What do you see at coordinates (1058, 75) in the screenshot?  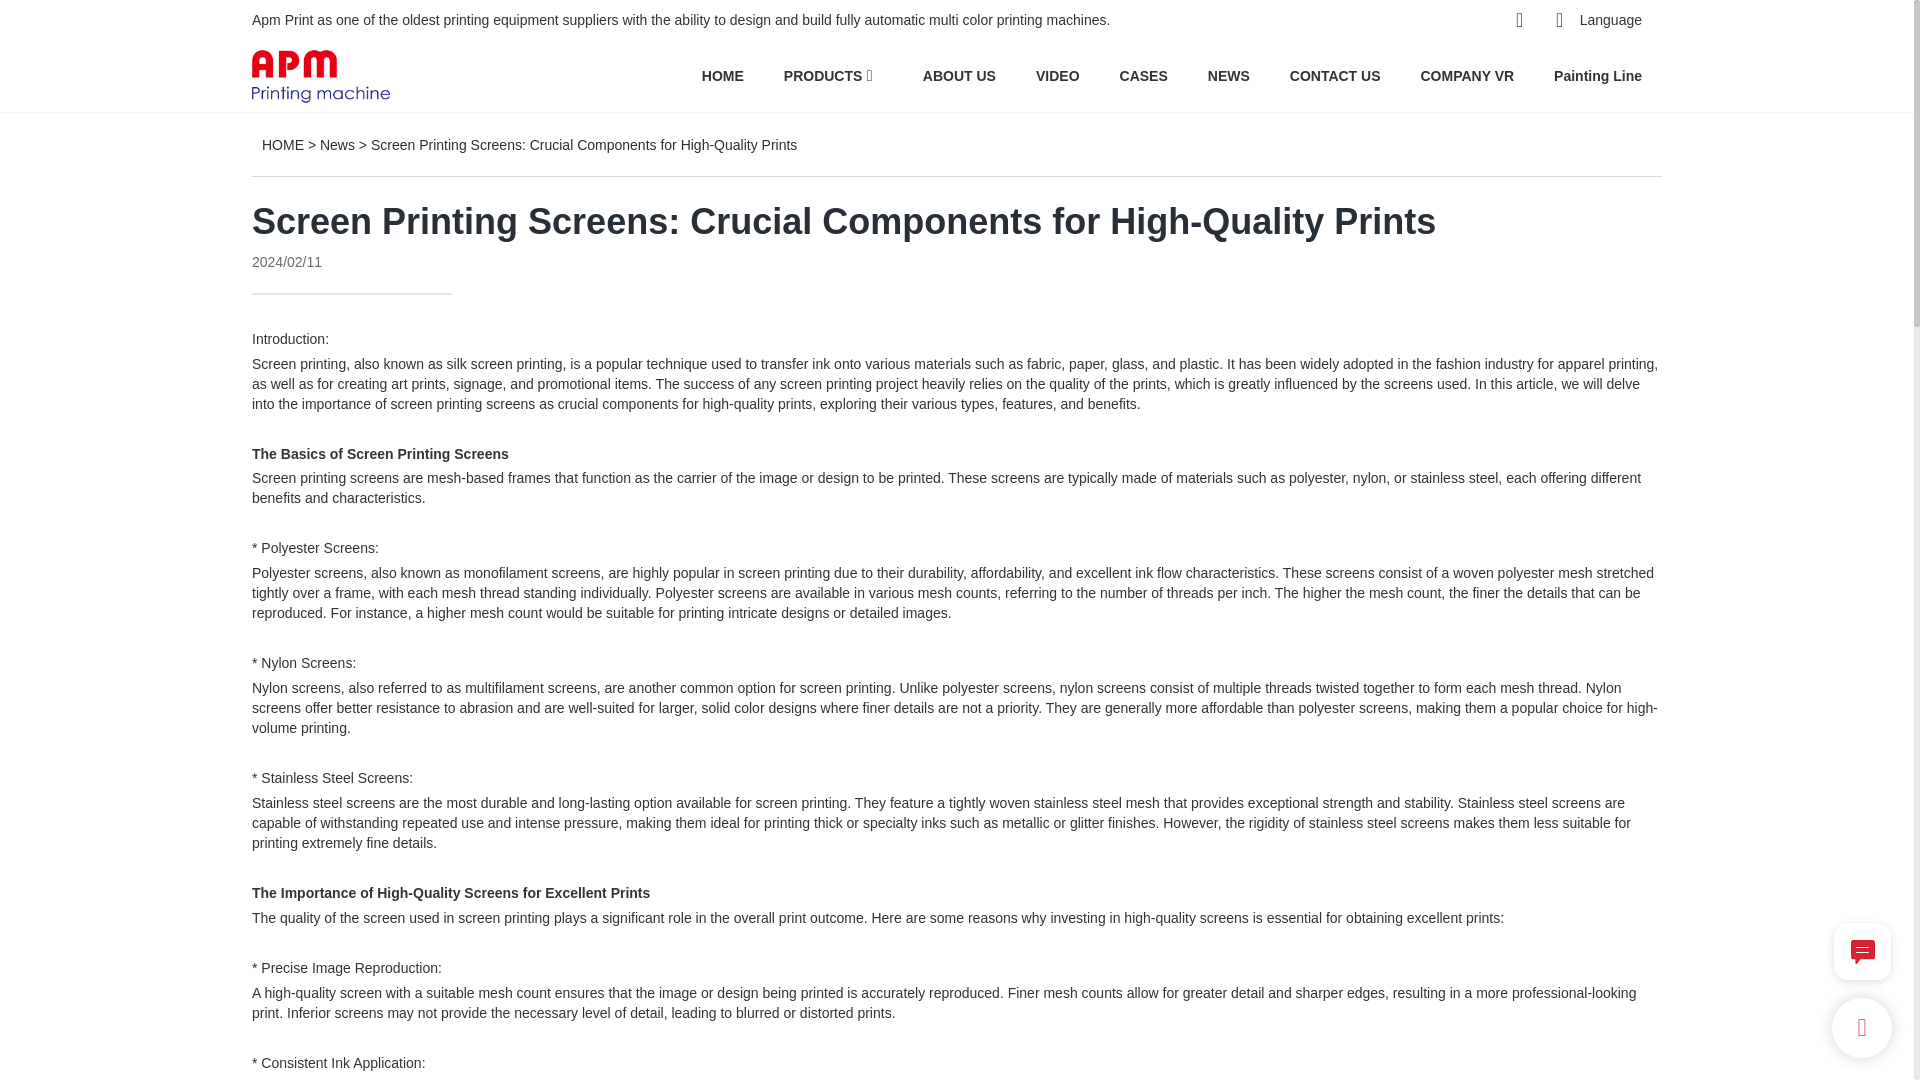 I see `VIDEO` at bounding box center [1058, 75].